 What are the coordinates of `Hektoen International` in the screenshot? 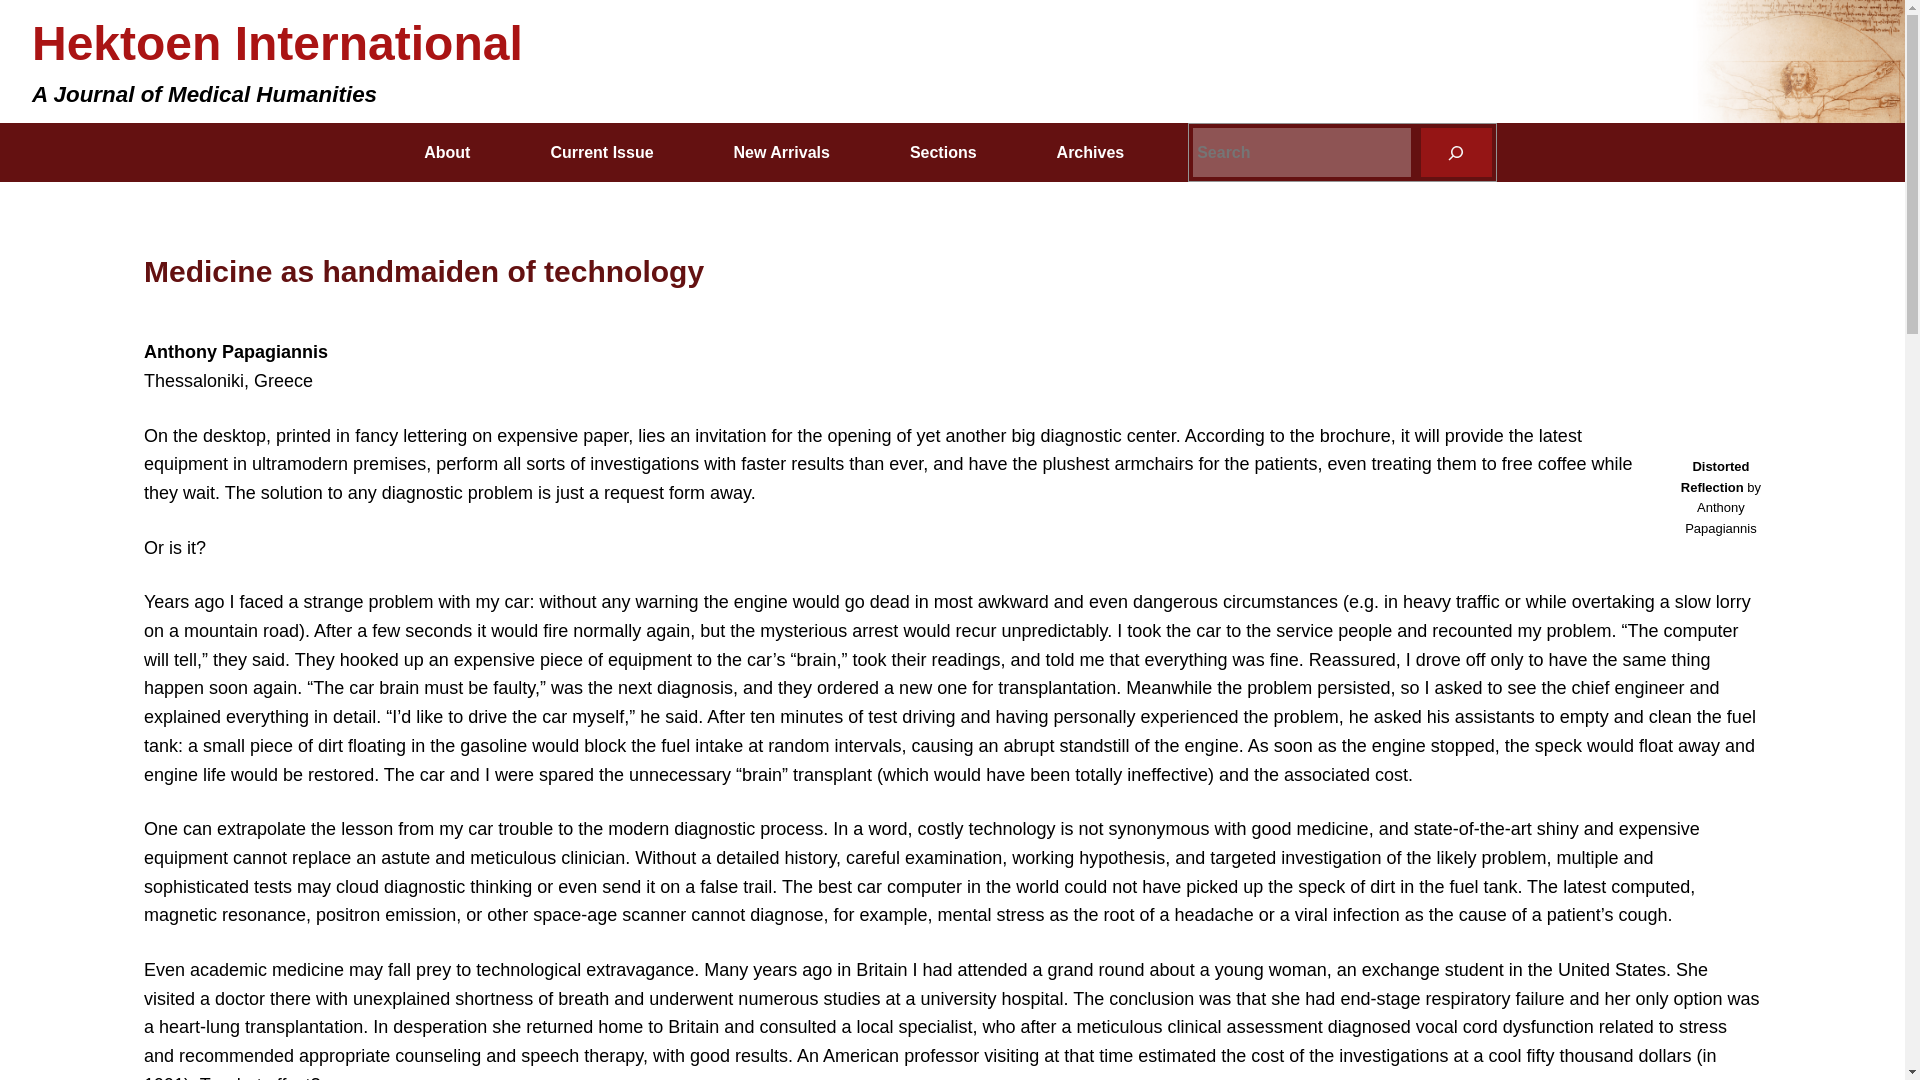 It's located at (277, 44).